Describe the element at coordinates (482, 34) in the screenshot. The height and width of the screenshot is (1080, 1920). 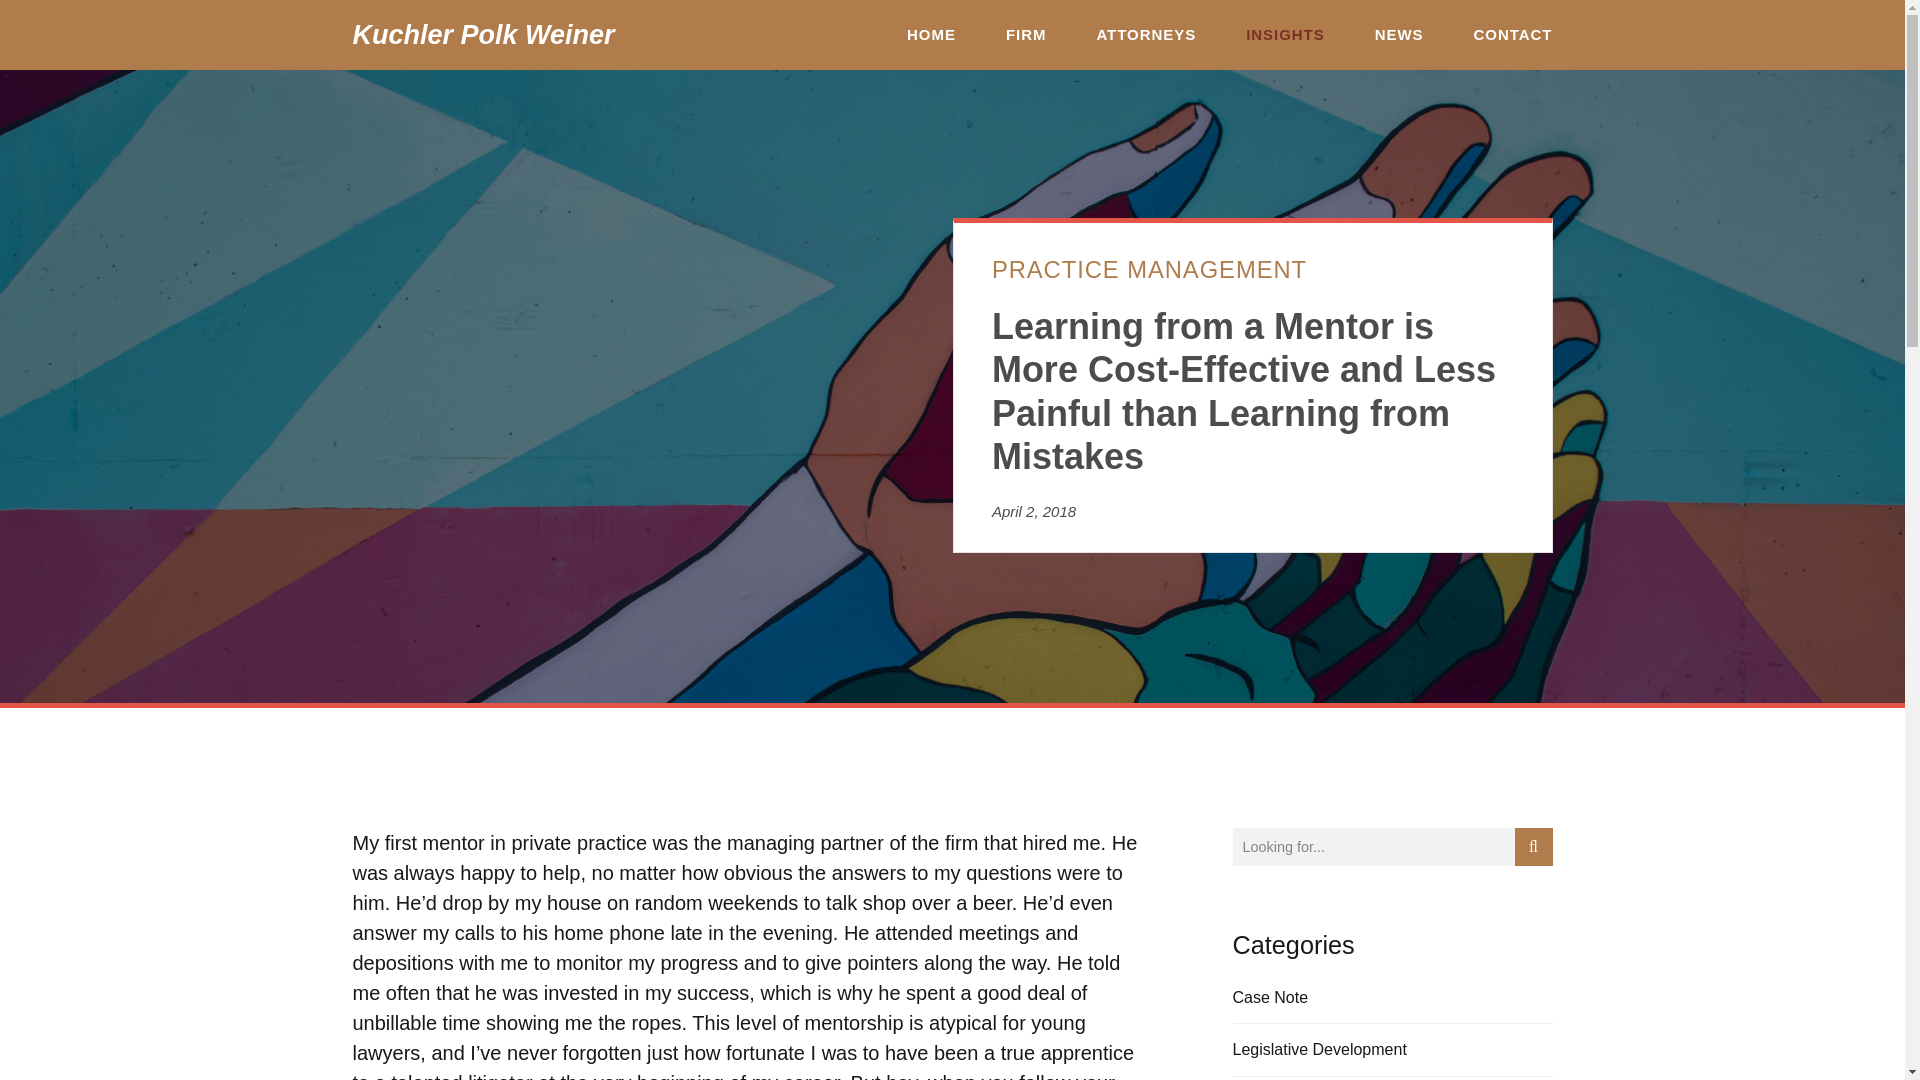
I see `Kuchler Polk Weiner` at that location.